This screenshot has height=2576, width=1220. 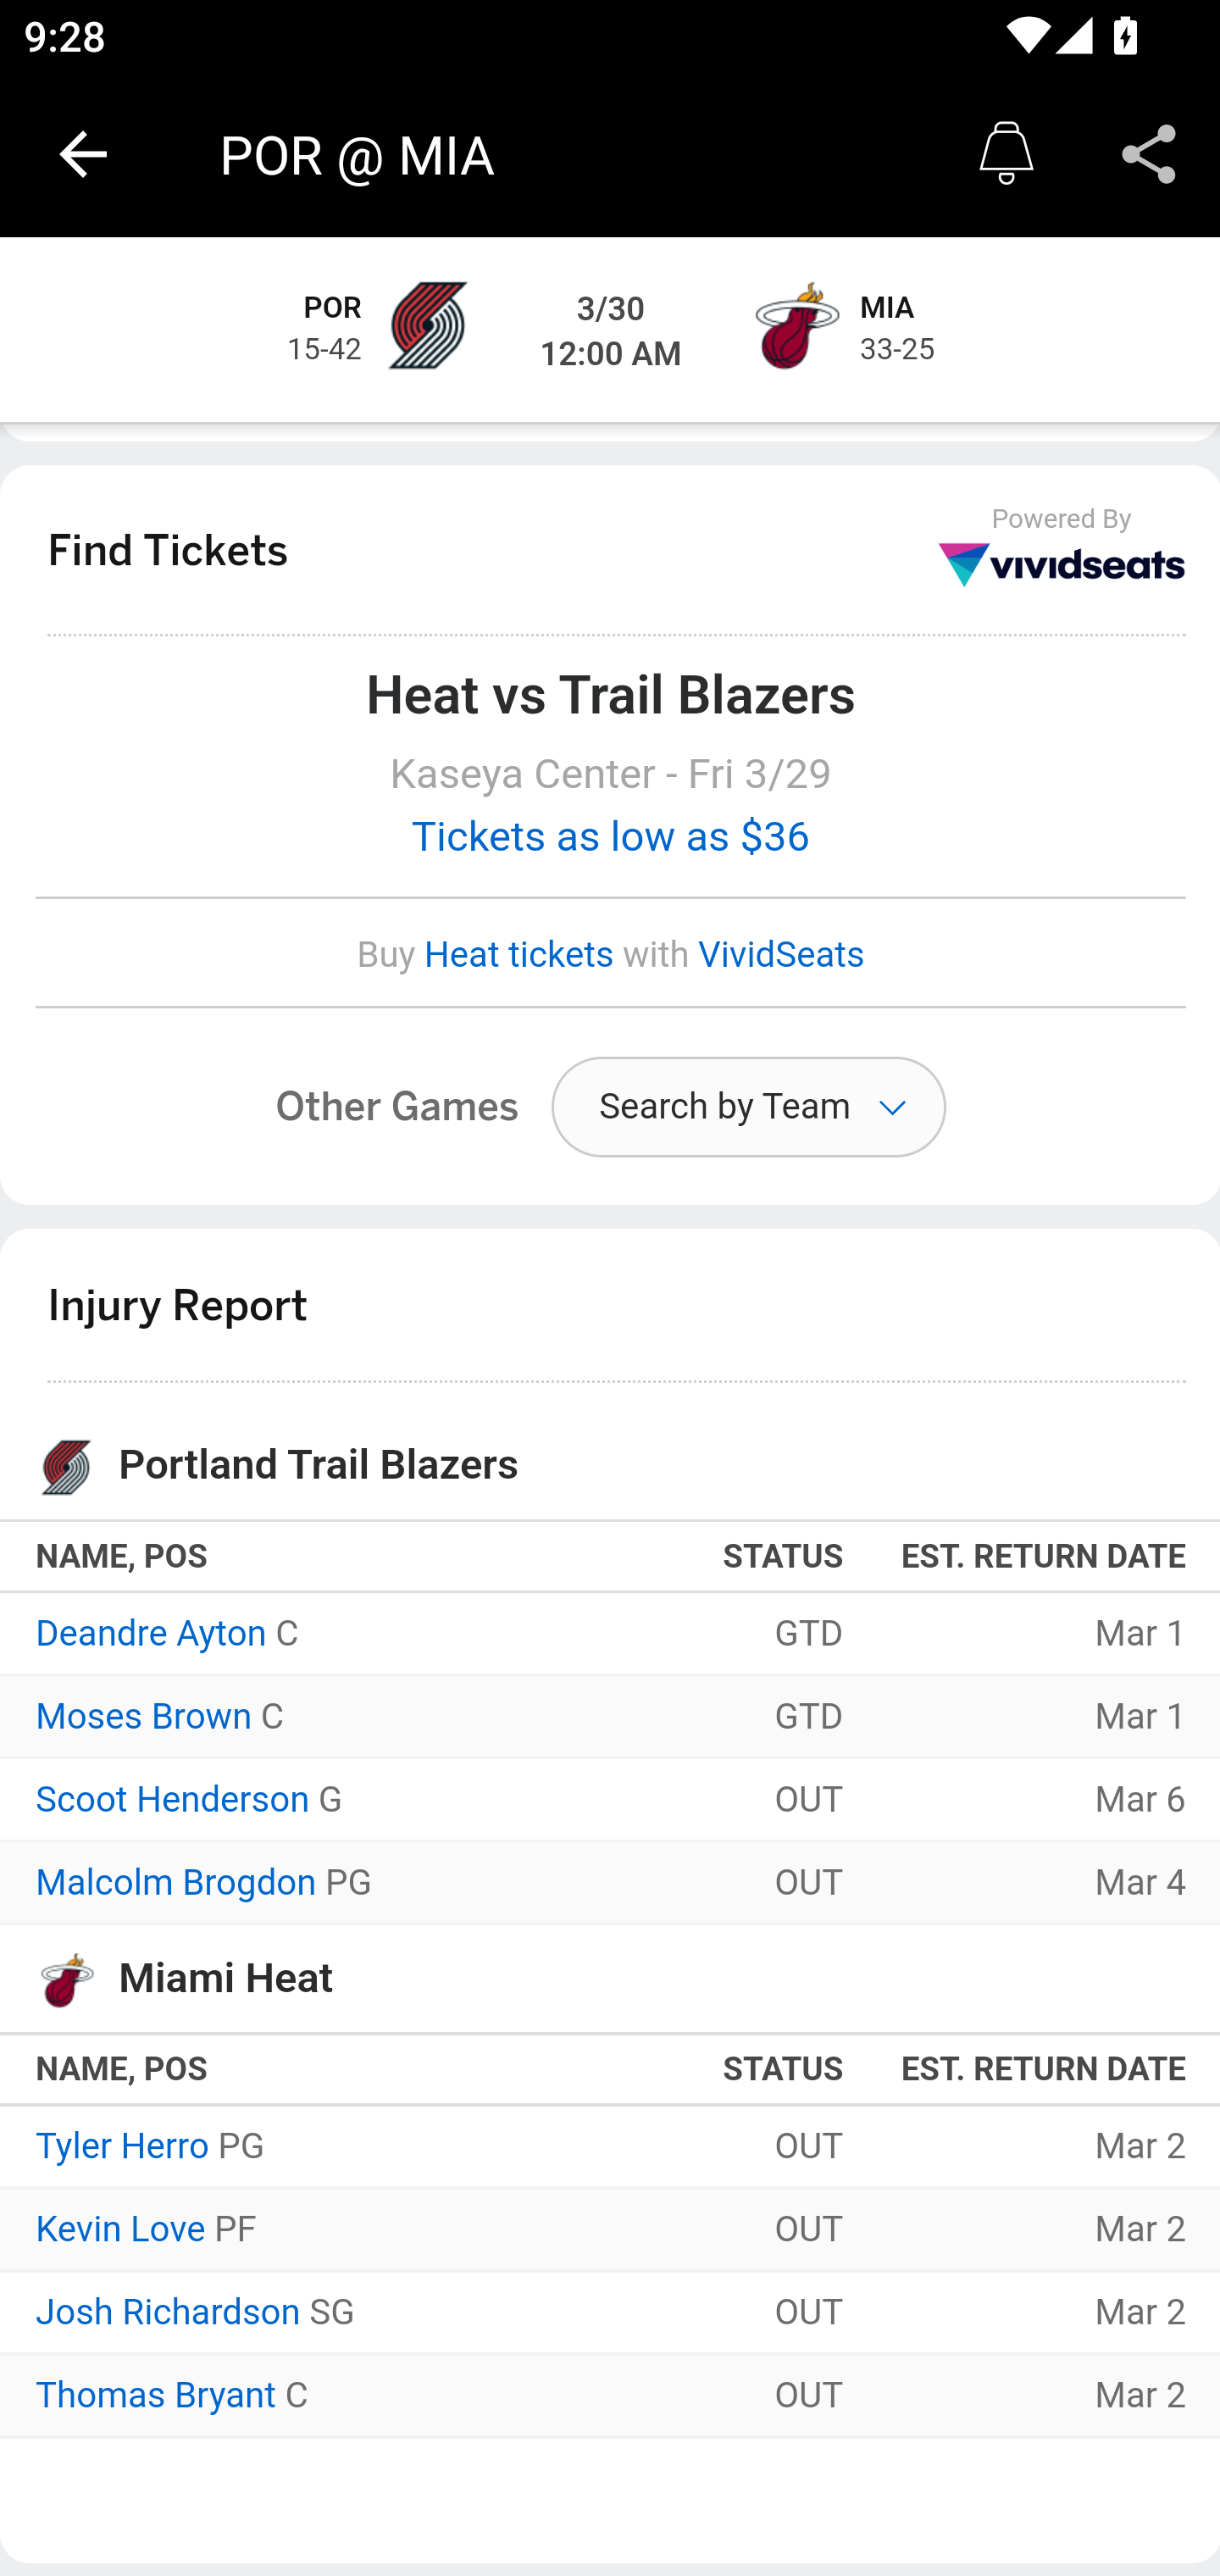 What do you see at coordinates (888, 310) in the screenshot?
I see `MIA` at bounding box center [888, 310].